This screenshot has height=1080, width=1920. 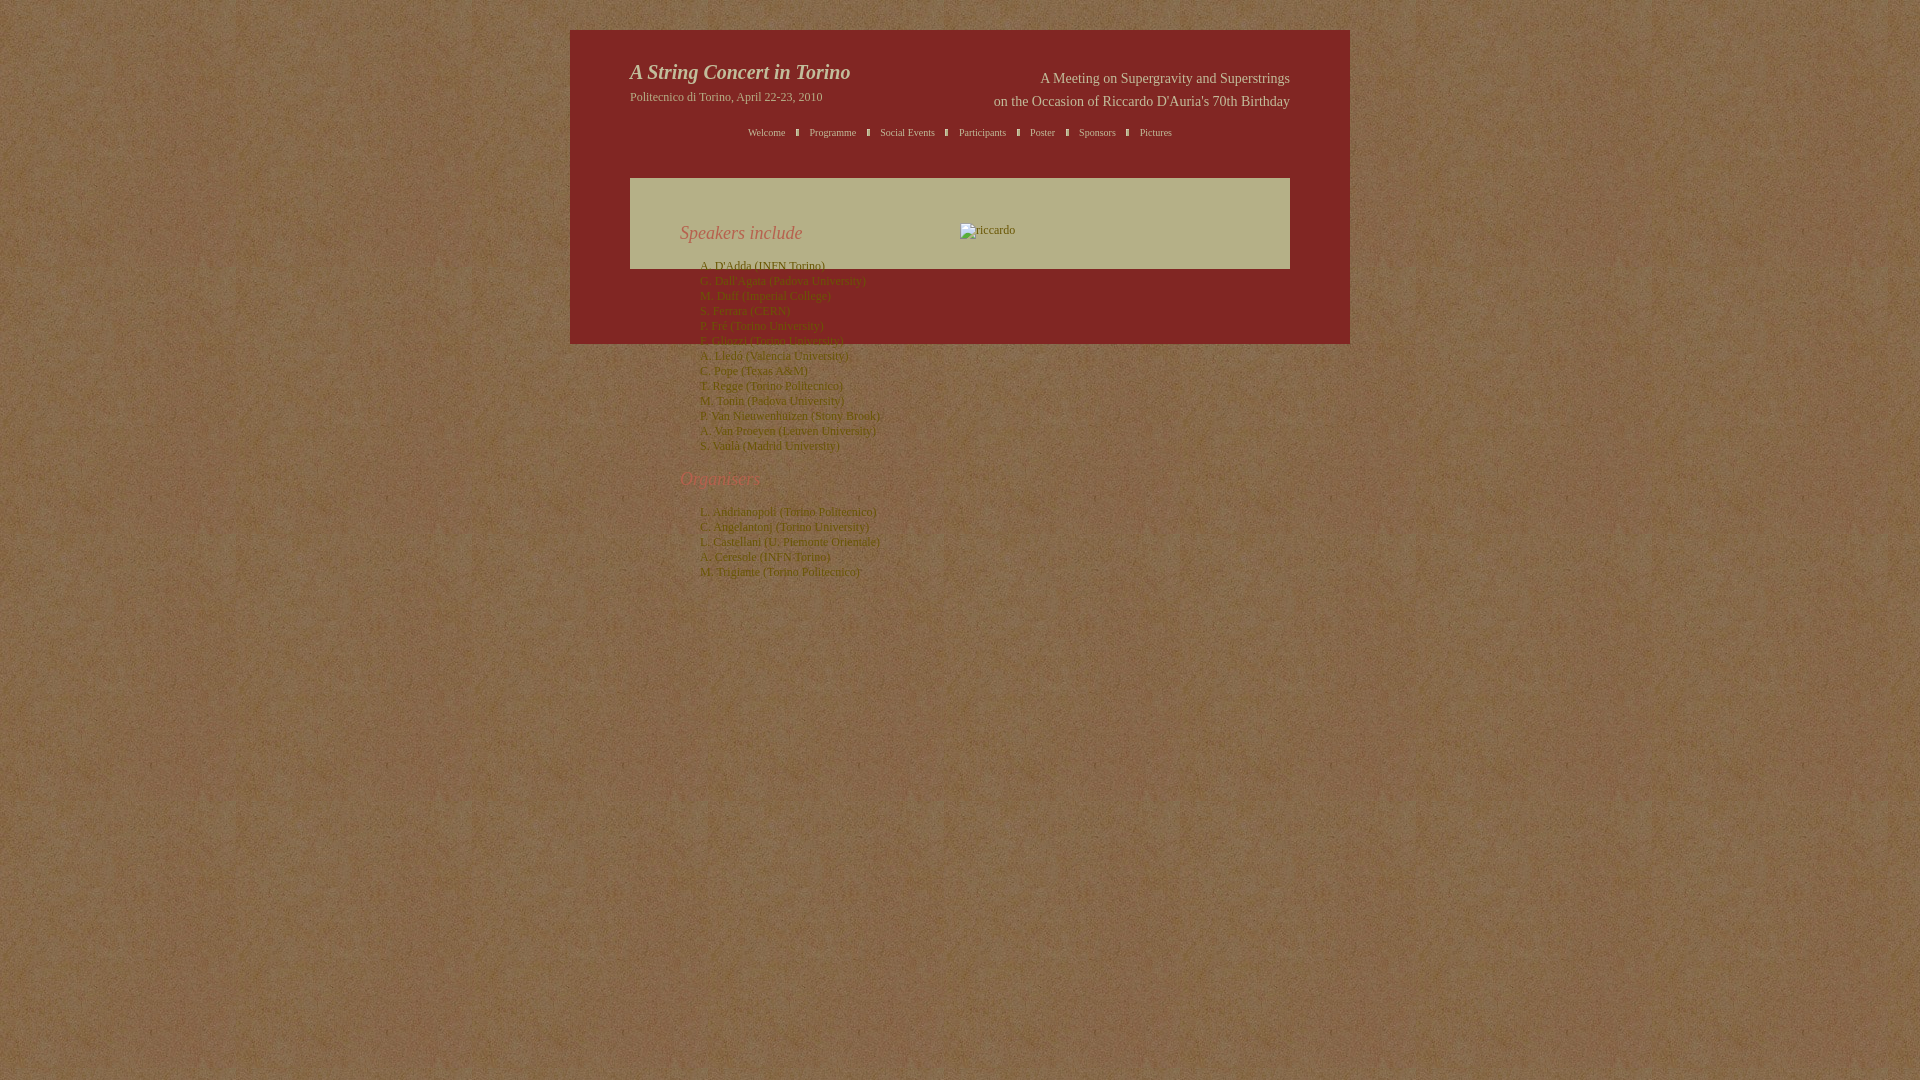 I want to click on Welcome, so click(x=767, y=132).